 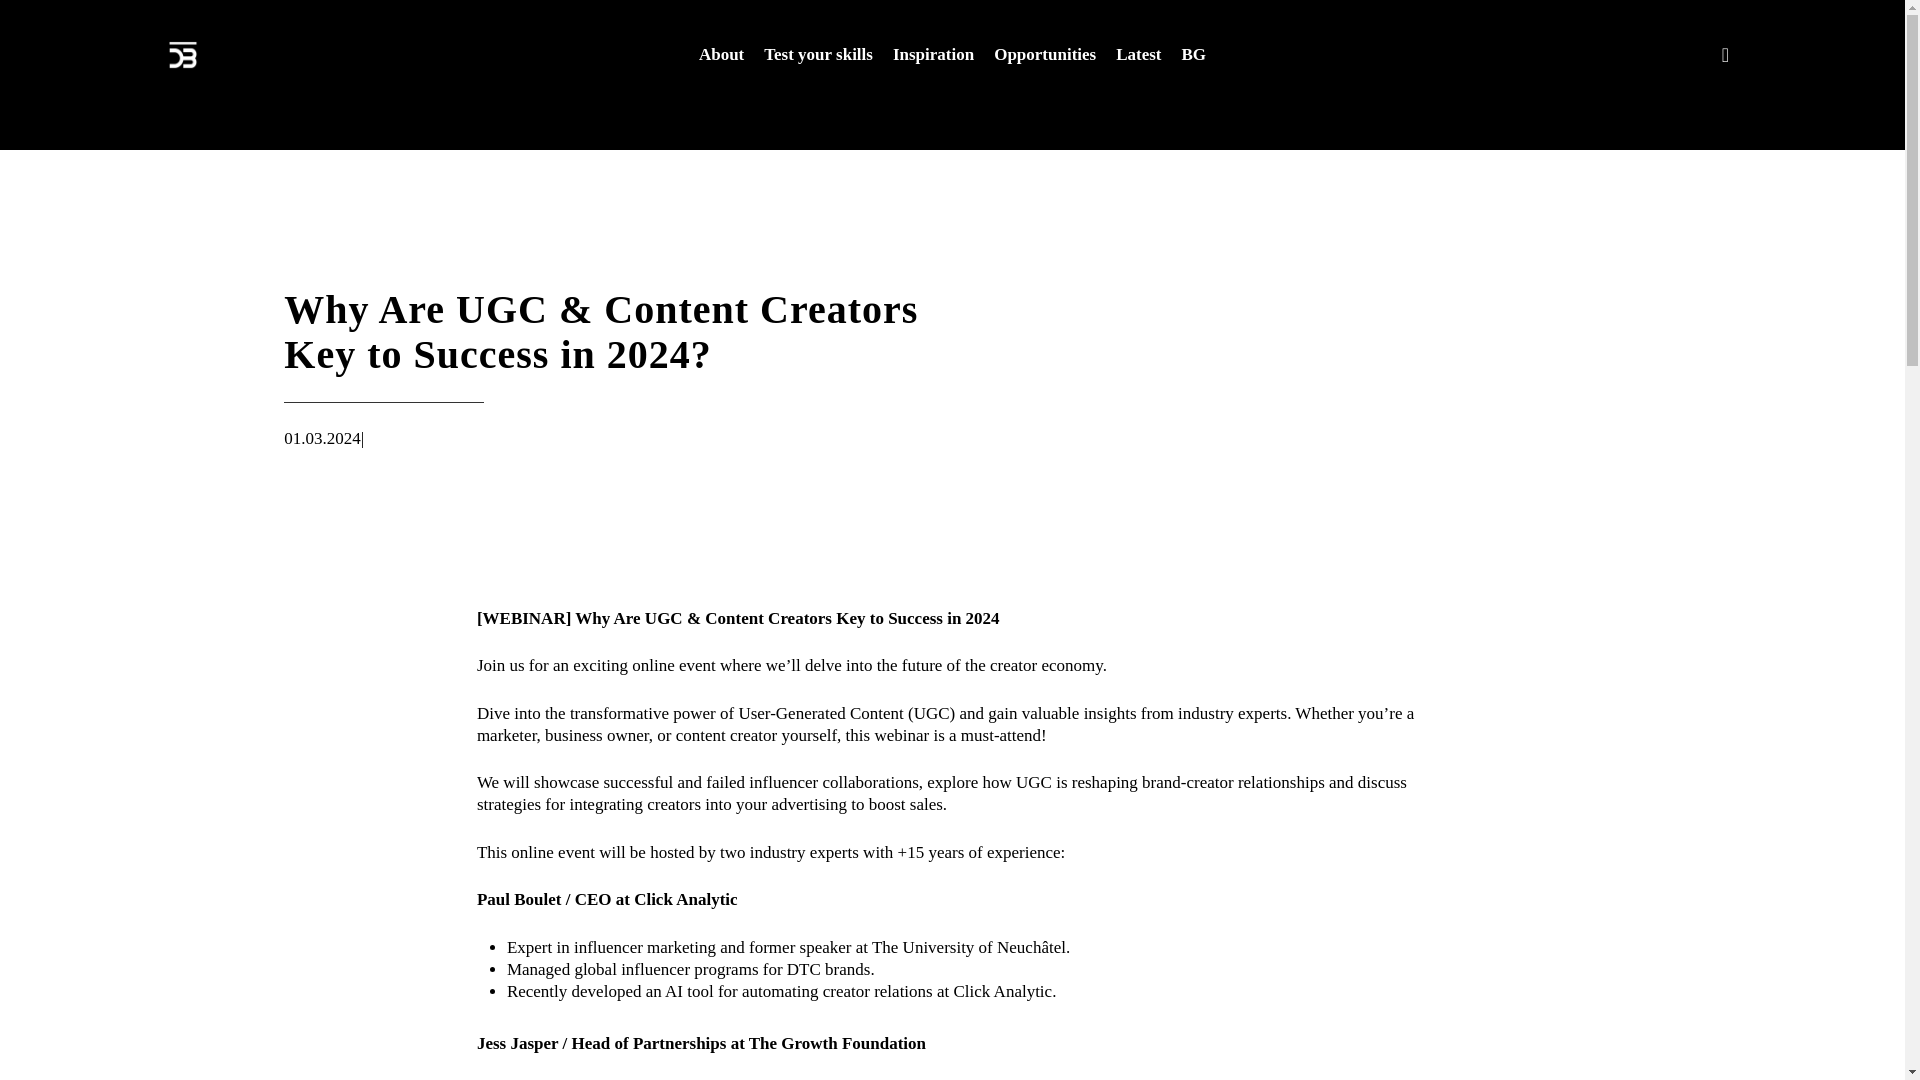 What do you see at coordinates (1726, 54) in the screenshot?
I see `search` at bounding box center [1726, 54].